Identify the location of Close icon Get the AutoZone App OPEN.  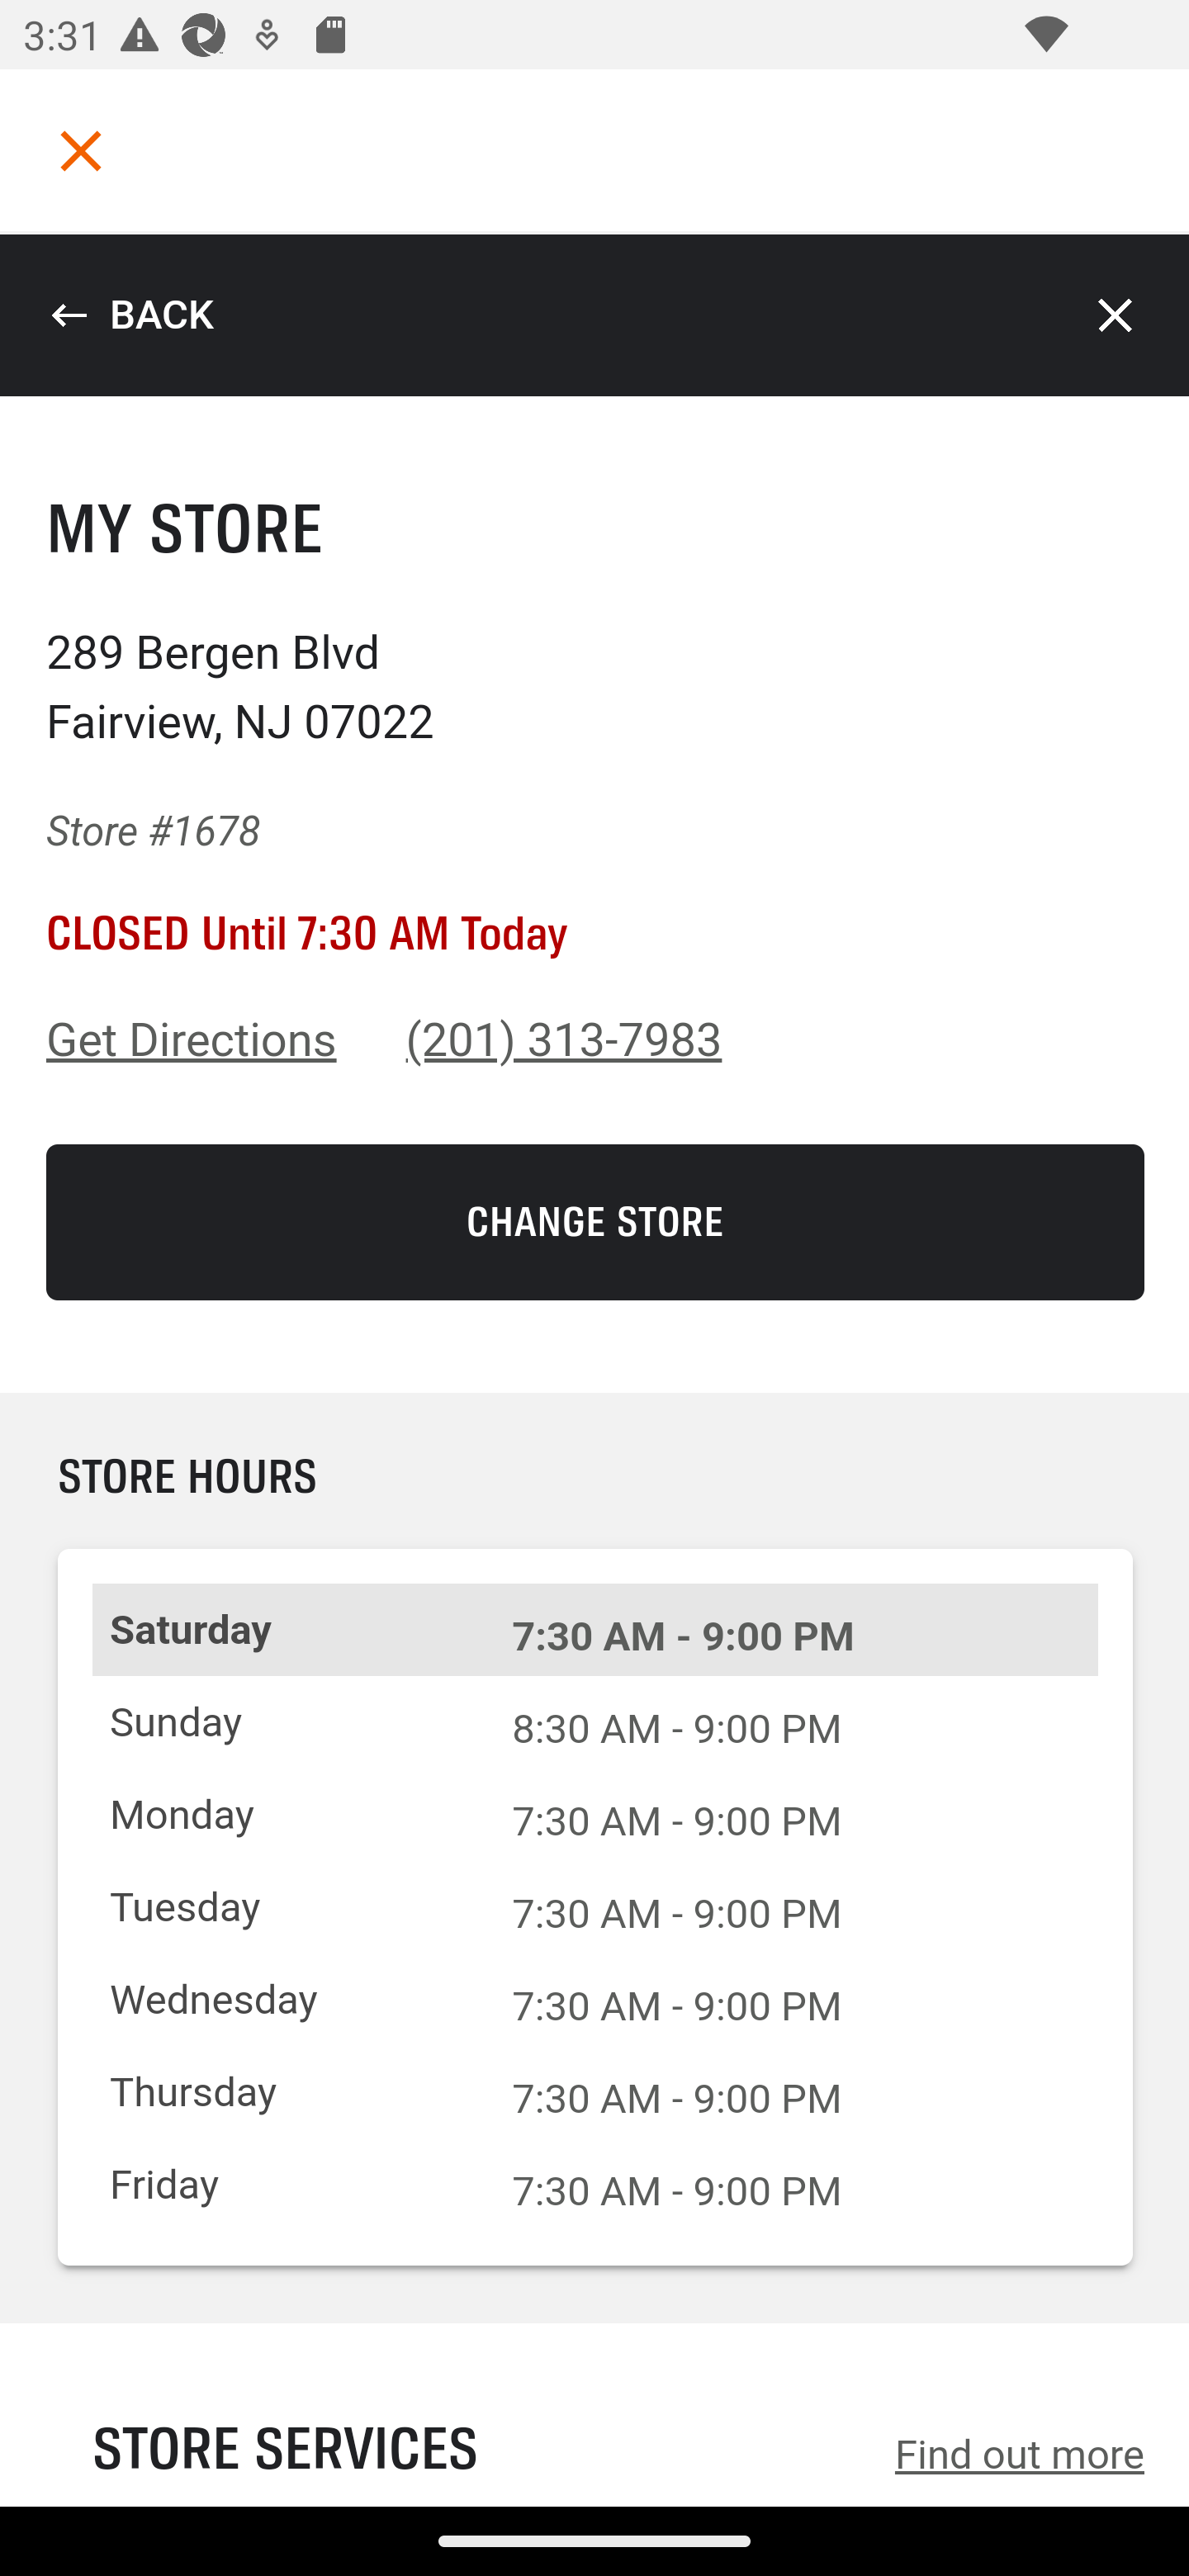
(594, 2393).